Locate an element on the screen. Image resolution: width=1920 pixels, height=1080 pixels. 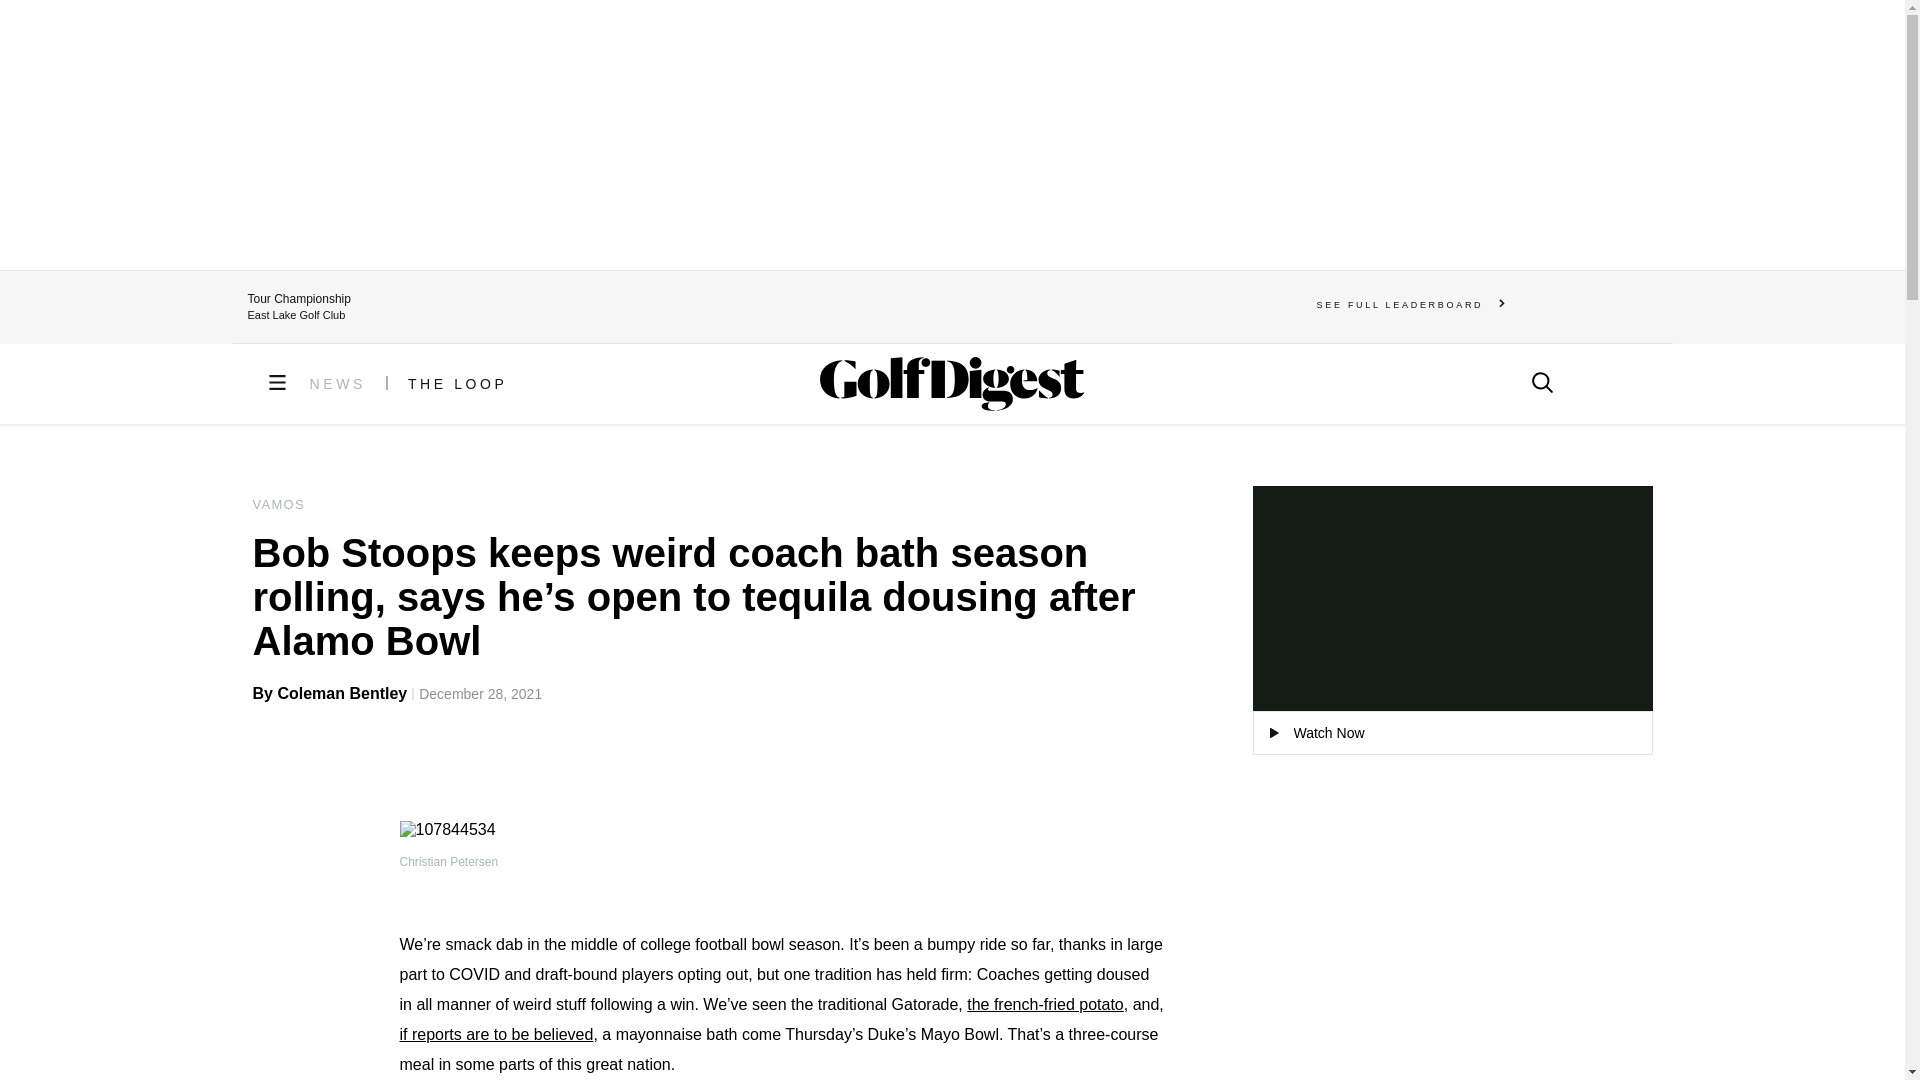
THE LOOP is located at coordinates (458, 384).